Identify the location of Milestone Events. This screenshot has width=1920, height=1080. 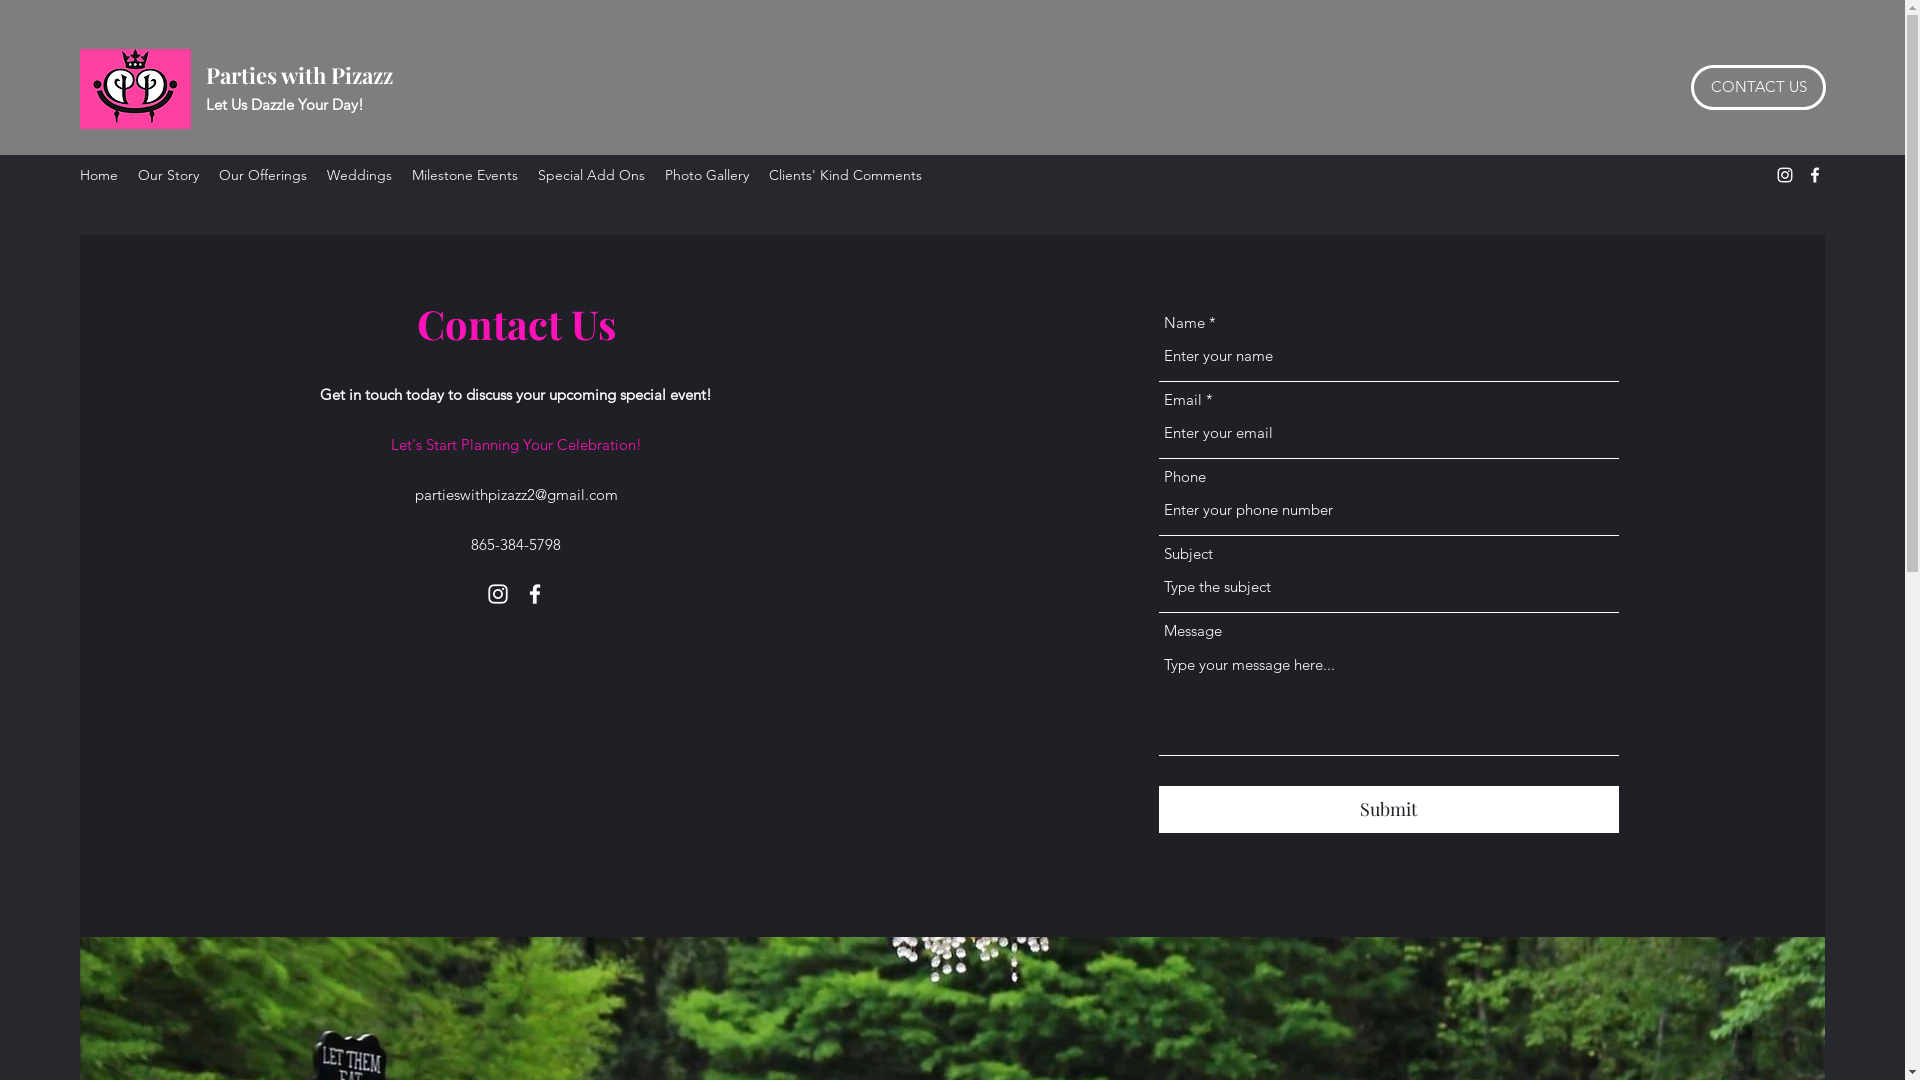
(465, 175).